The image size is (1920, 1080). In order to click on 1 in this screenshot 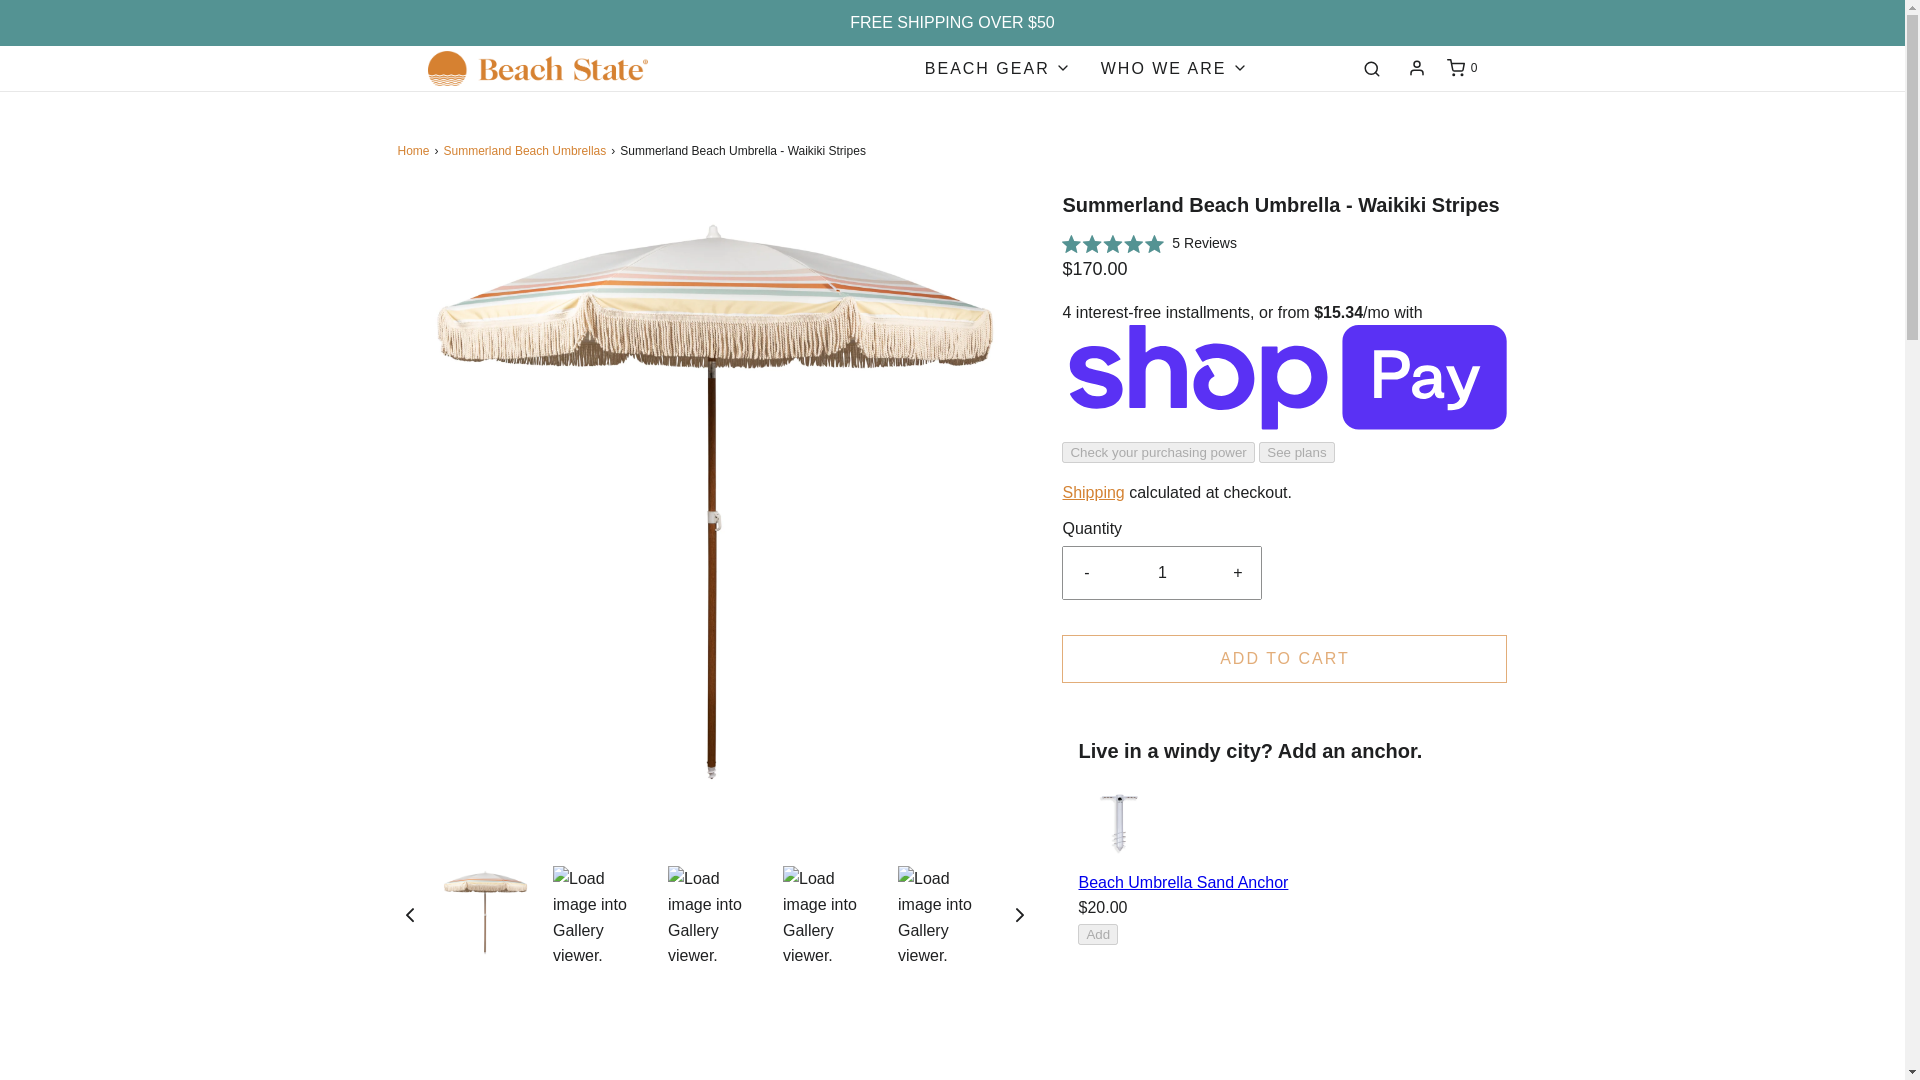, I will do `click(1162, 572)`.